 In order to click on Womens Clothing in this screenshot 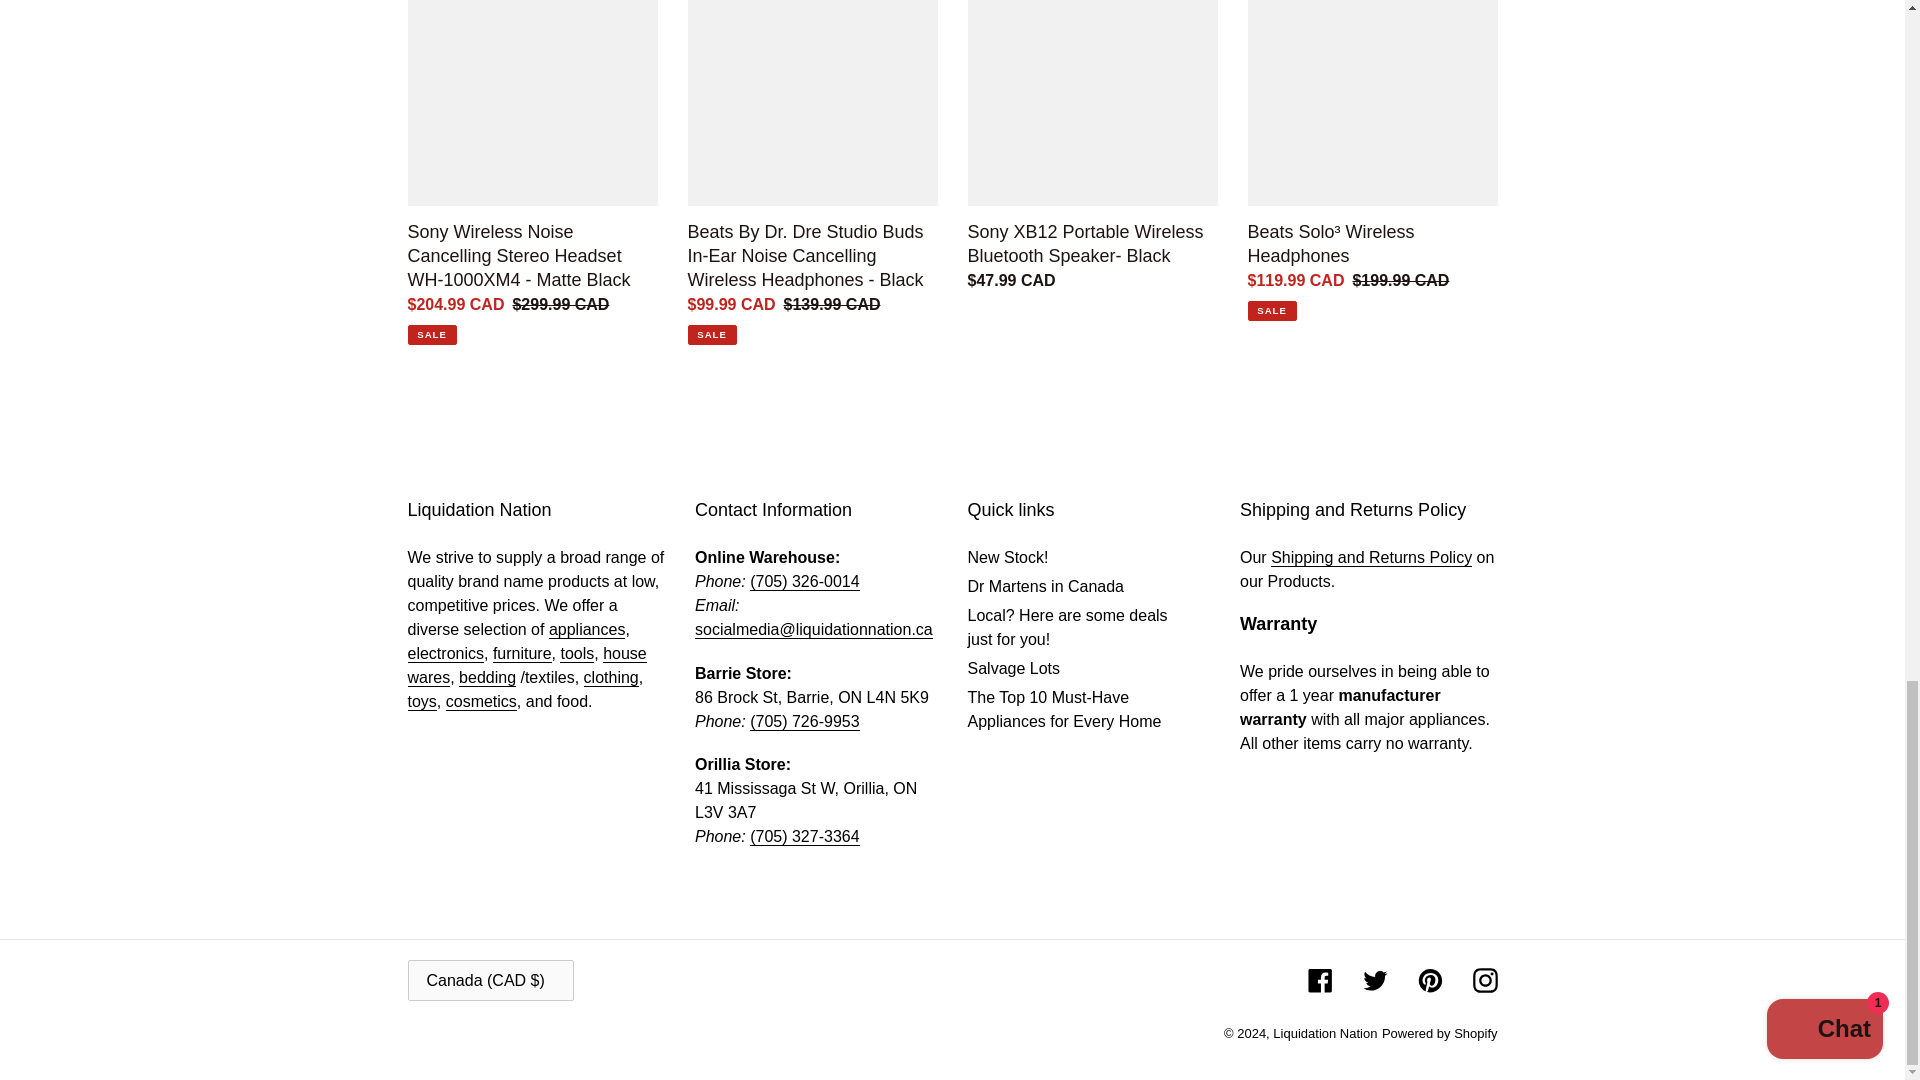, I will do `click(611, 677)`.